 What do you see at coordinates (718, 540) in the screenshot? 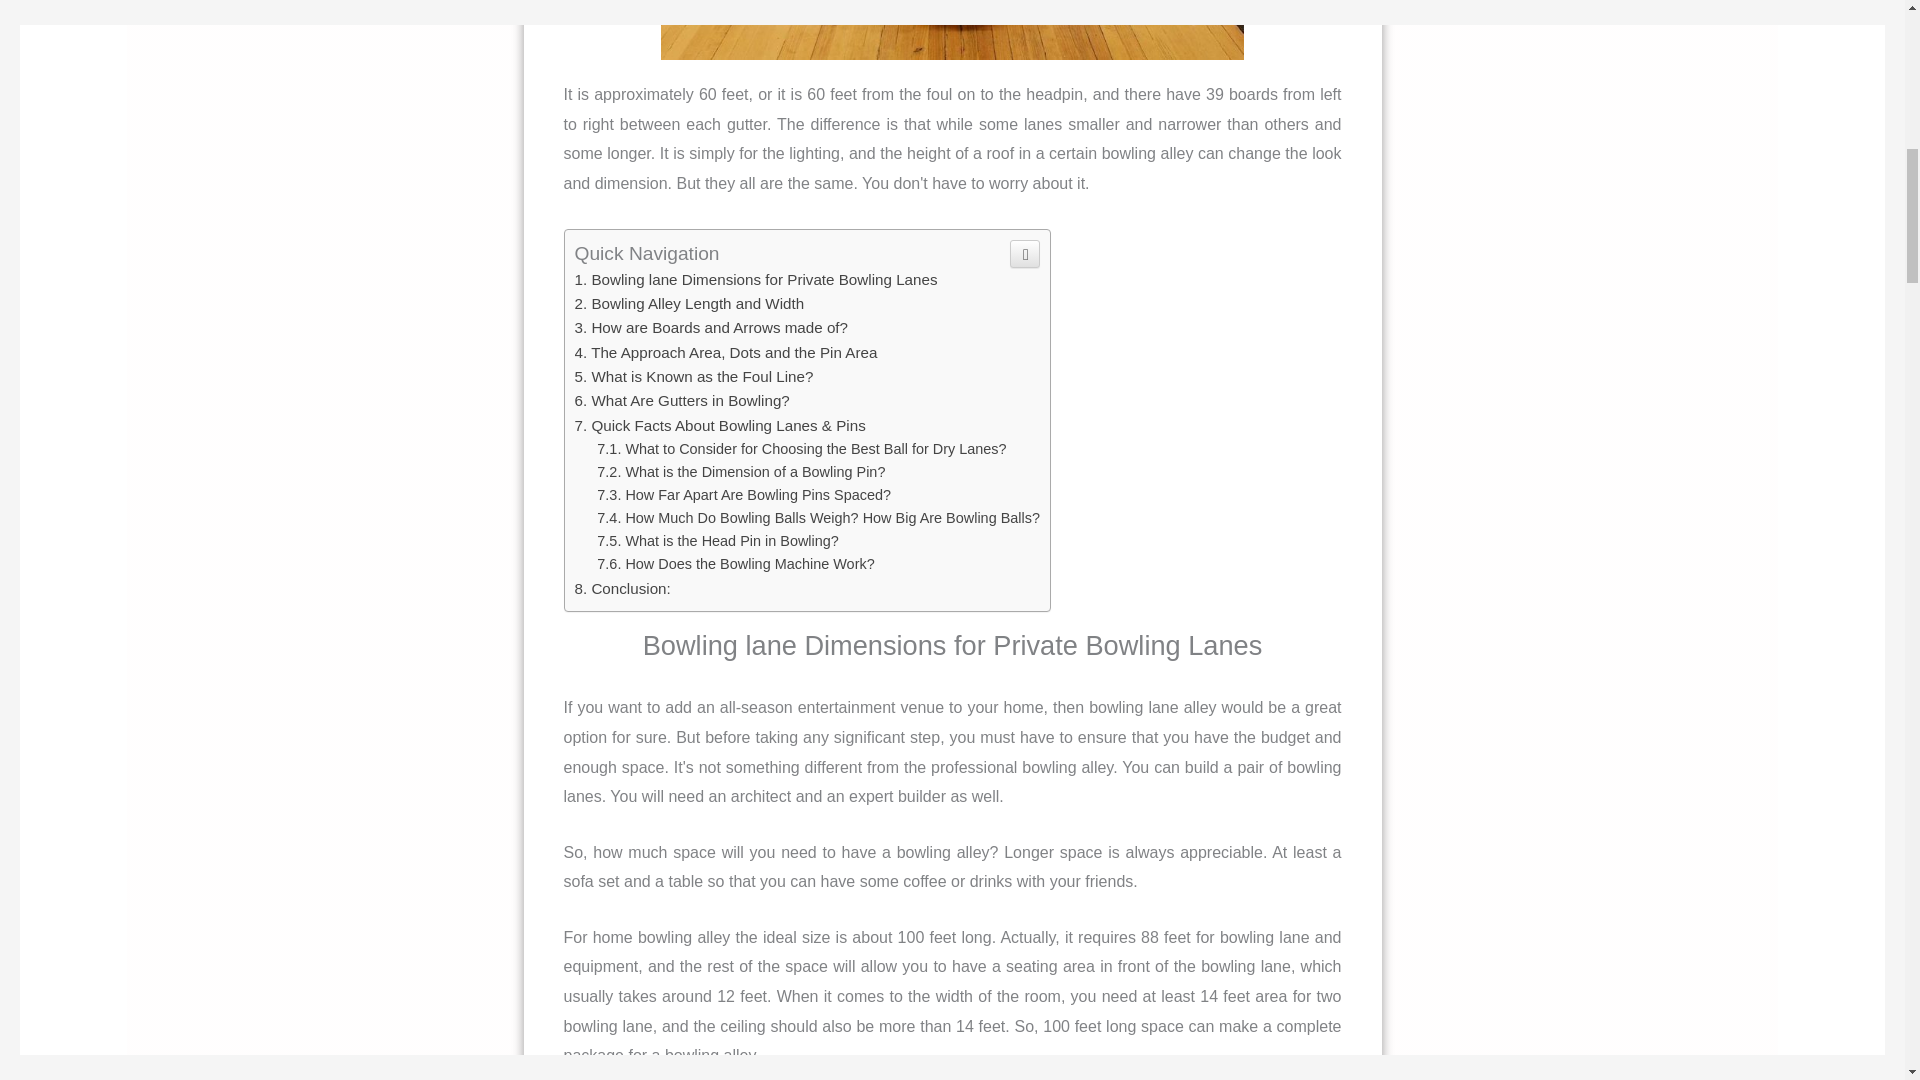
I see `What is the Head Pin in Bowling?` at bounding box center [718, 540].